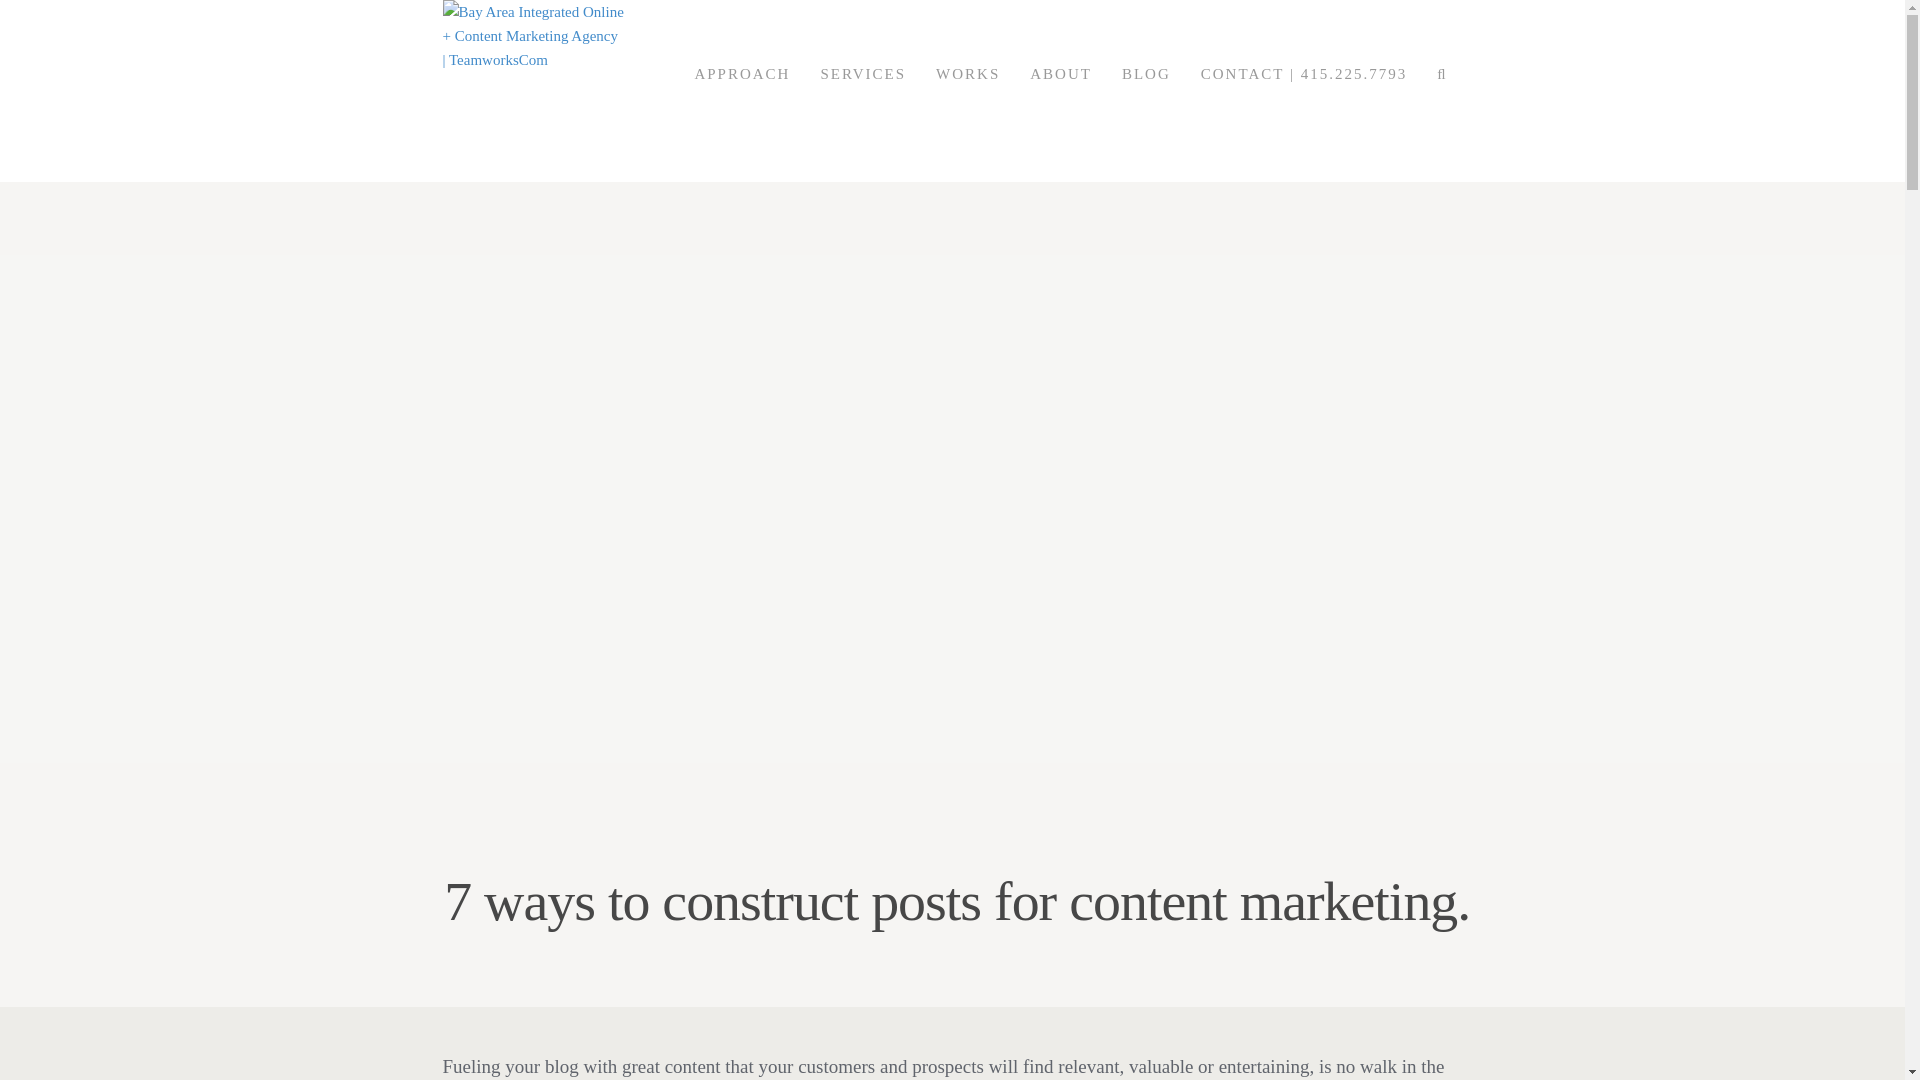 This screenshot has width=1920, height=1080. I want to click on Skip to navigation, so click(496, 90).